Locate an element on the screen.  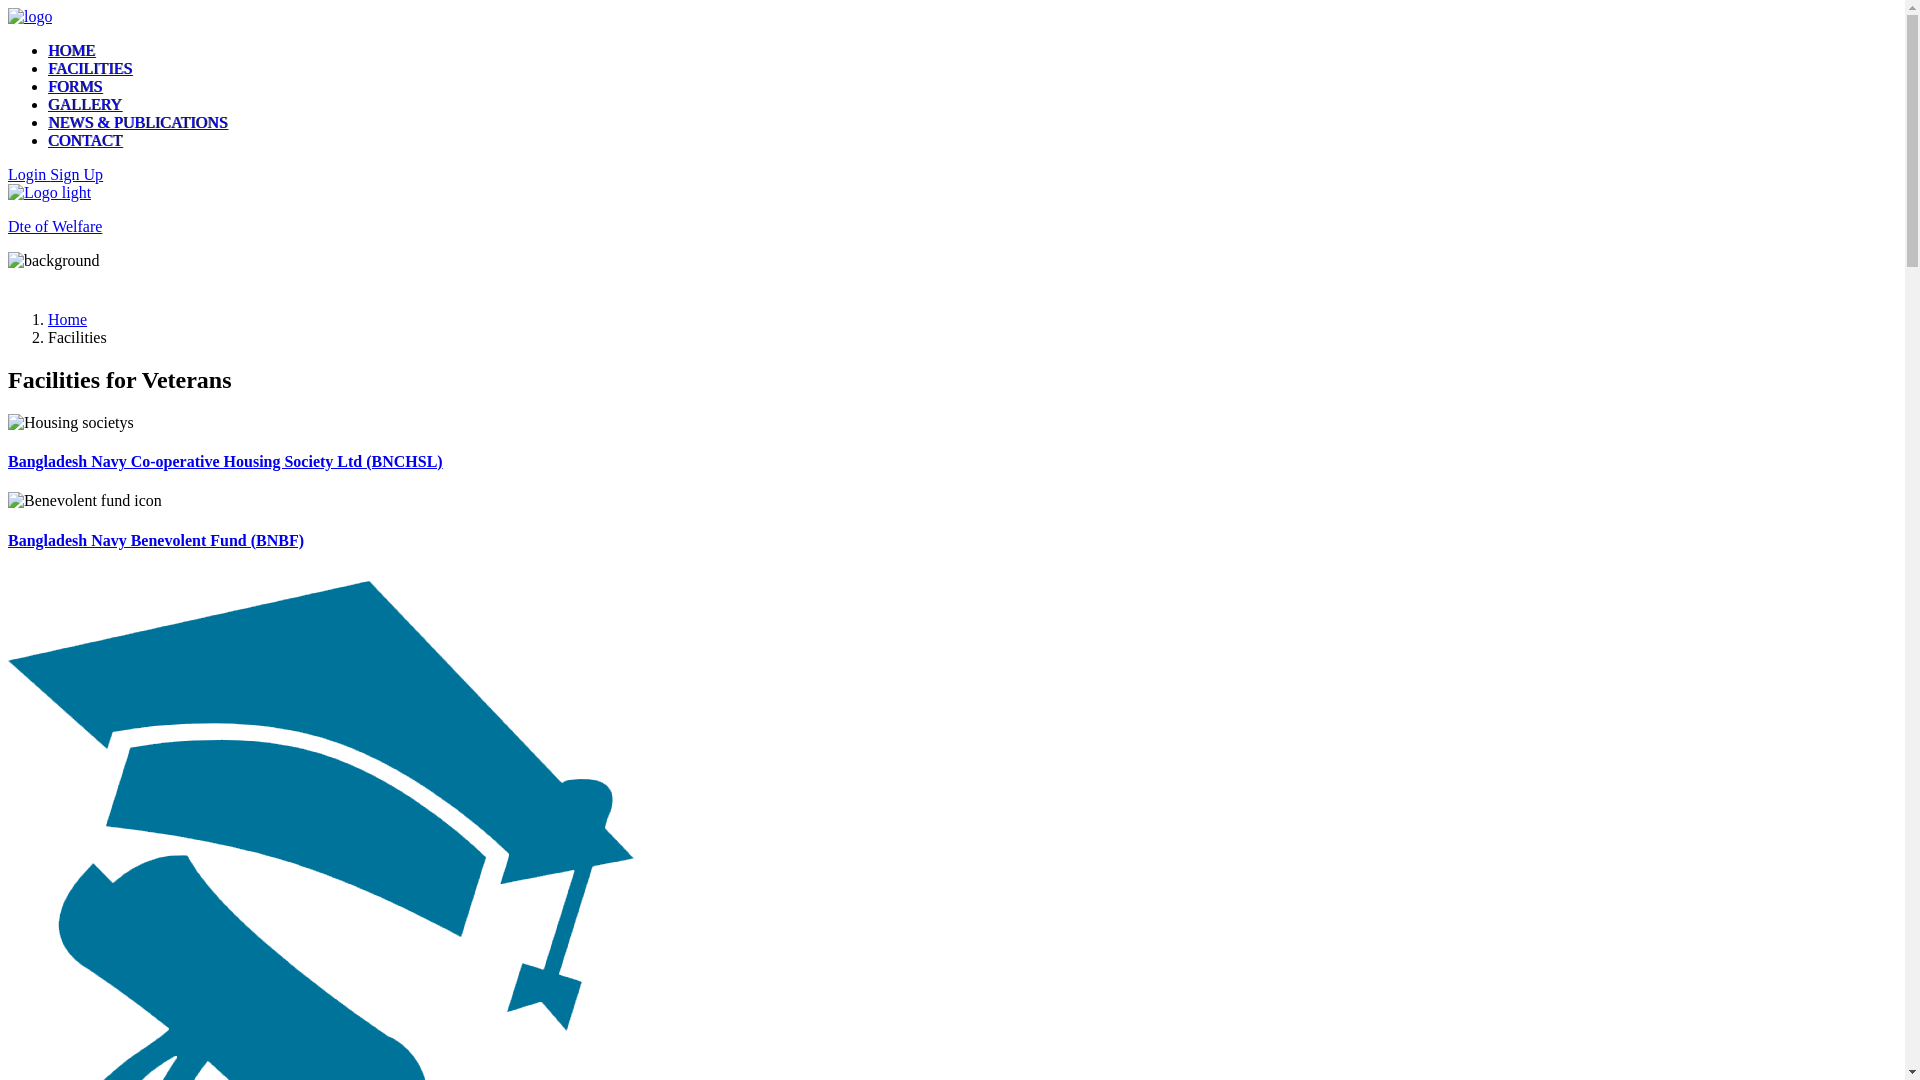
Dte of Welfare is located at coordinates (952, 210).